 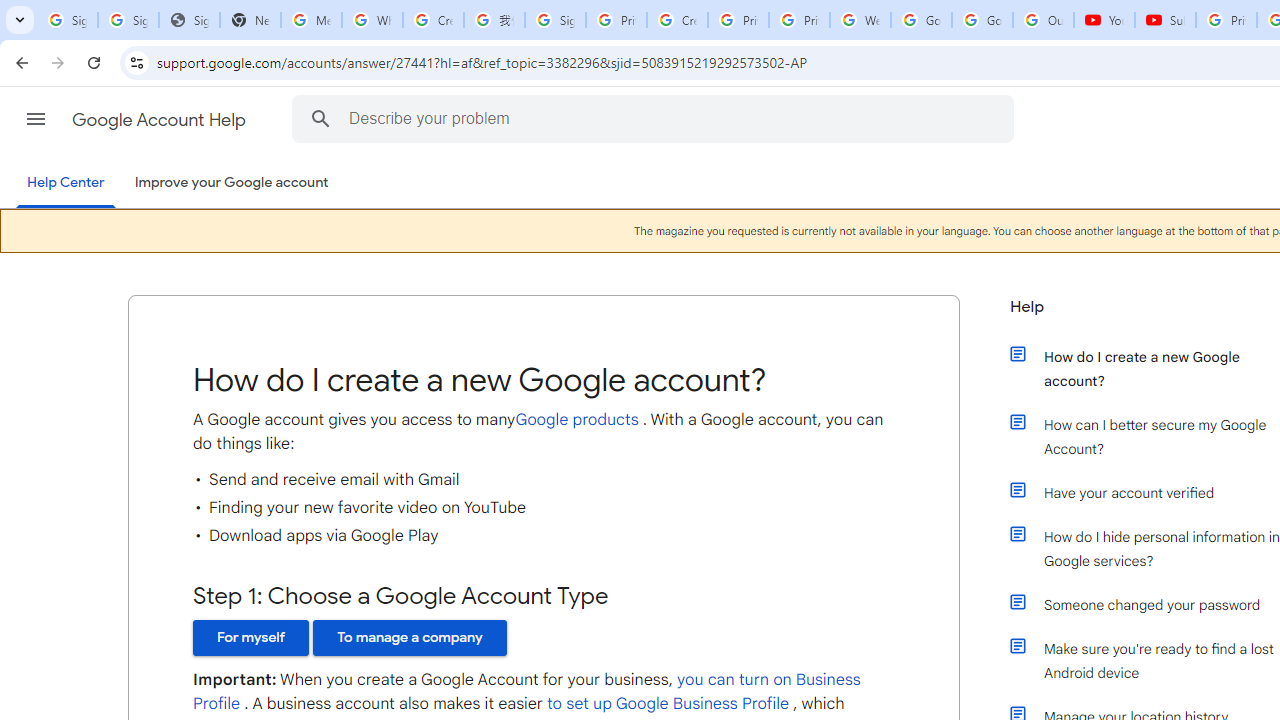 I want to click on Improve your Google account, so click(x=231, y=183).